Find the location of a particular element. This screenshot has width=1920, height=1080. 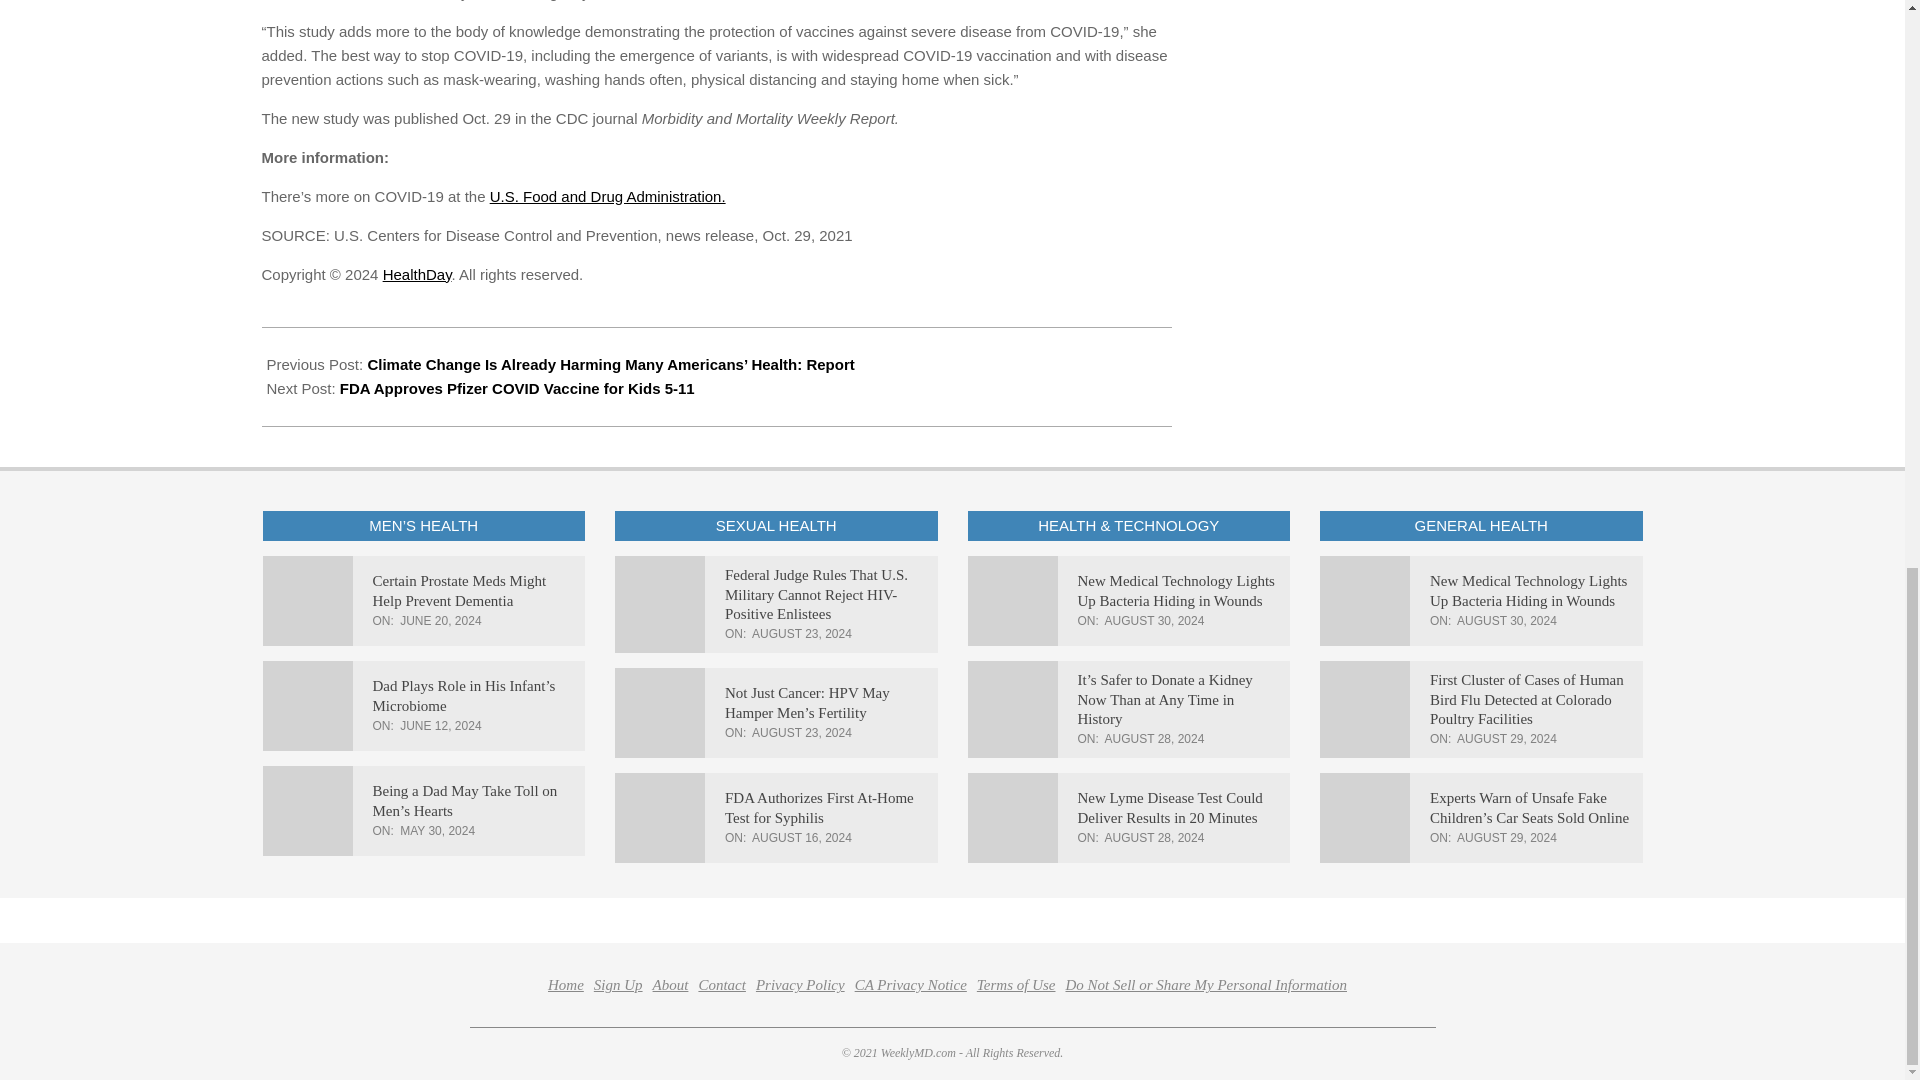

Friday, August 30, 2024, 10:00 am is located at coordinates (1155, 620).